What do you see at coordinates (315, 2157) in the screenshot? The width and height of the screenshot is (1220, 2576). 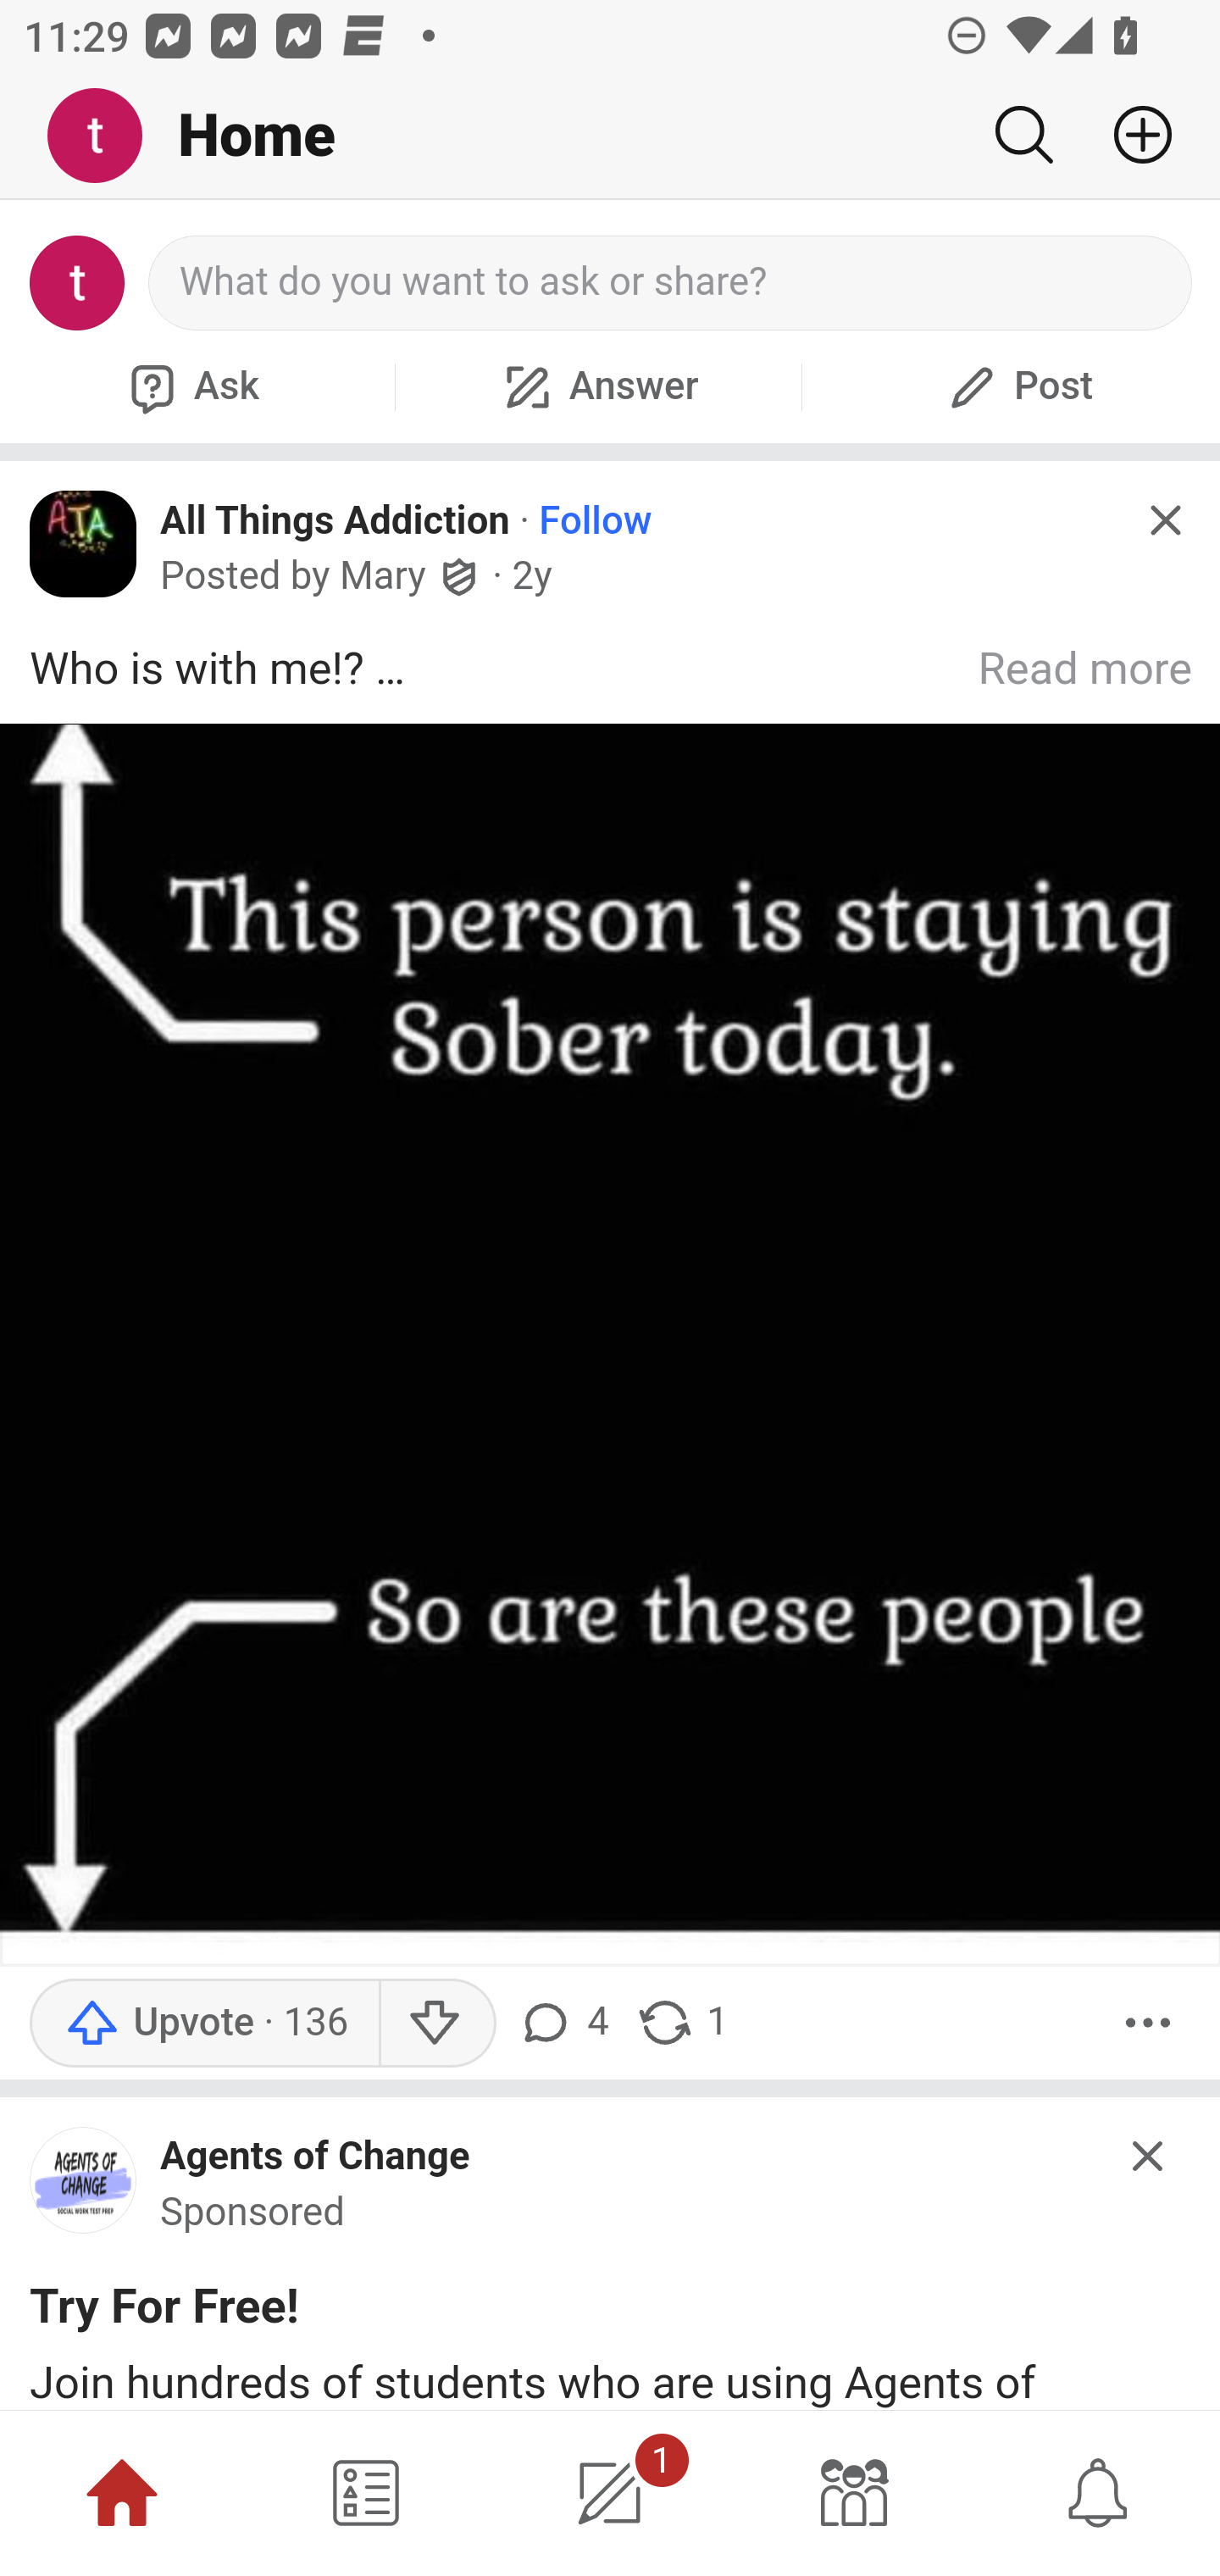 I see `Agents of Change` at bounding box center [315, 2157].